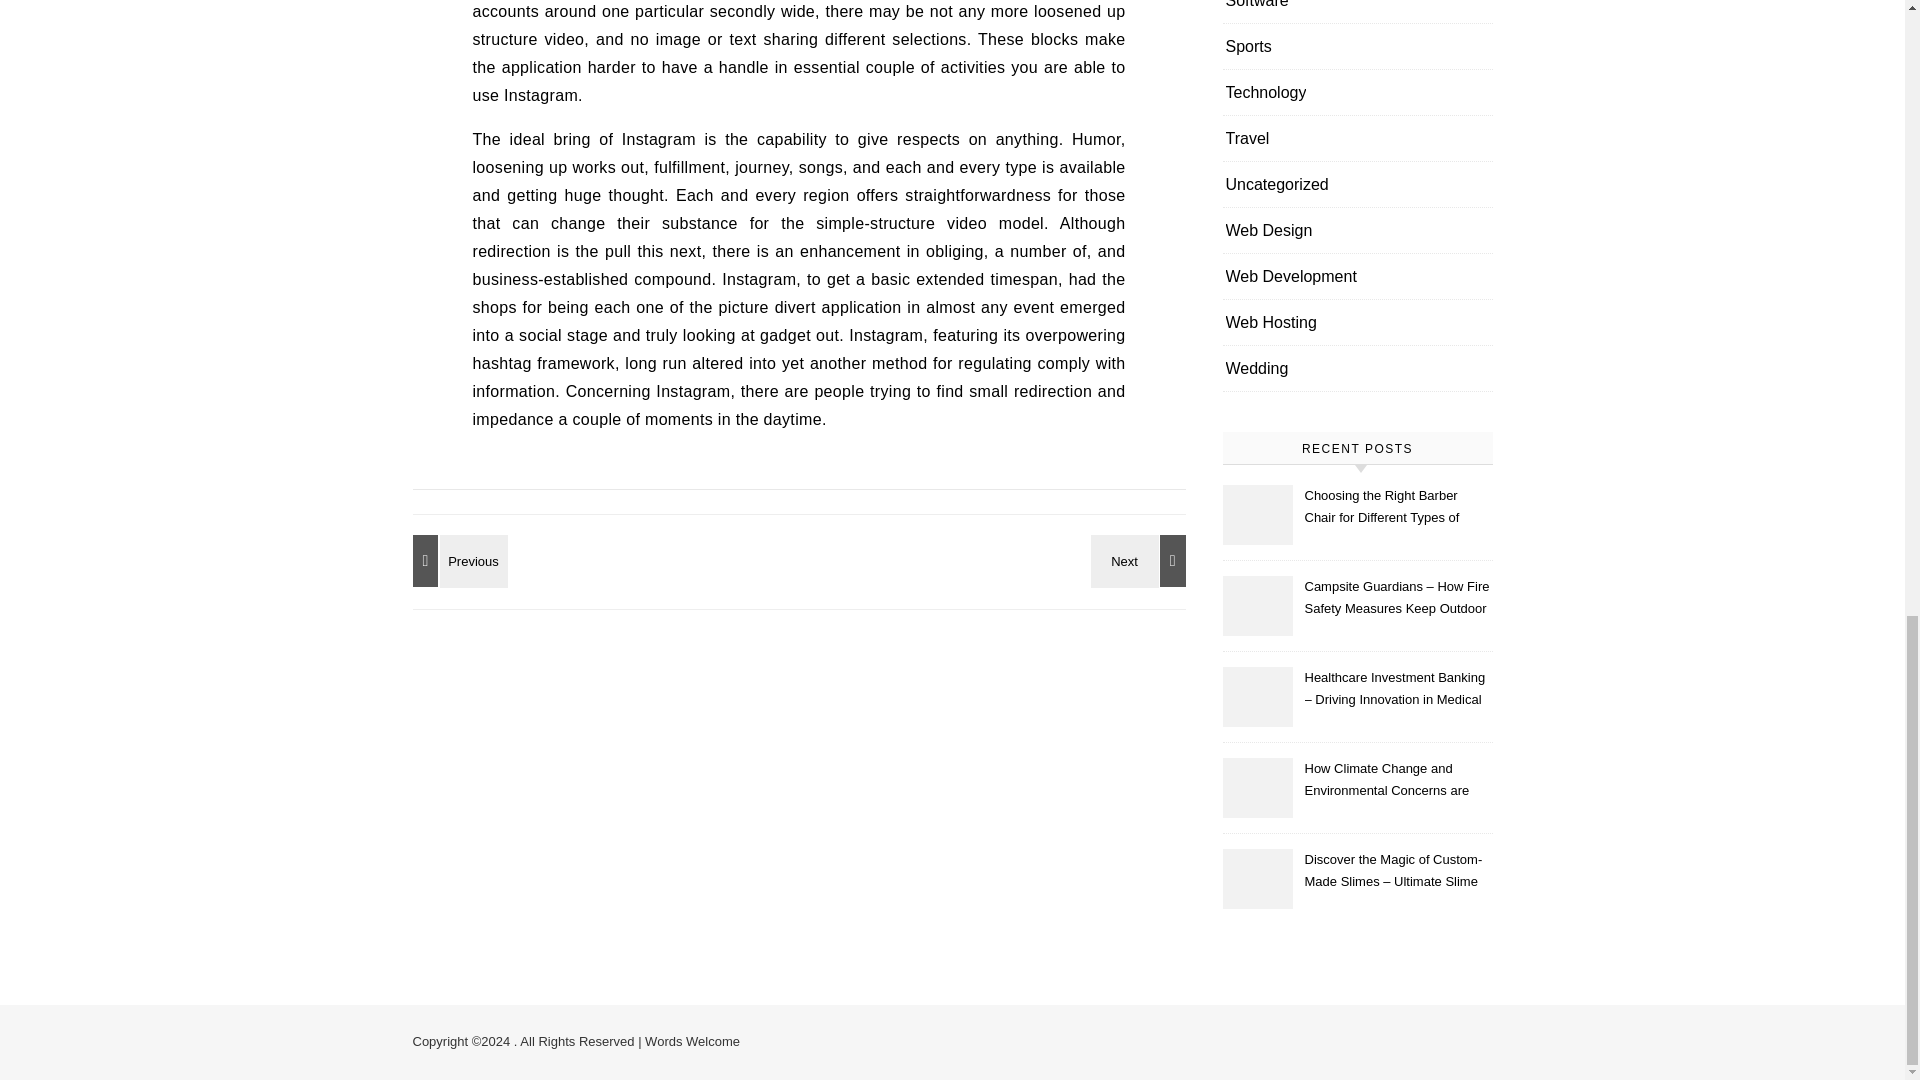 The height and width of the screenshot is (1080, 1920). Describe the element at coordinates (456, 560) in the screenshot. I see `Mesotherapy Gun Procedure - An Organic Solution` at that location.